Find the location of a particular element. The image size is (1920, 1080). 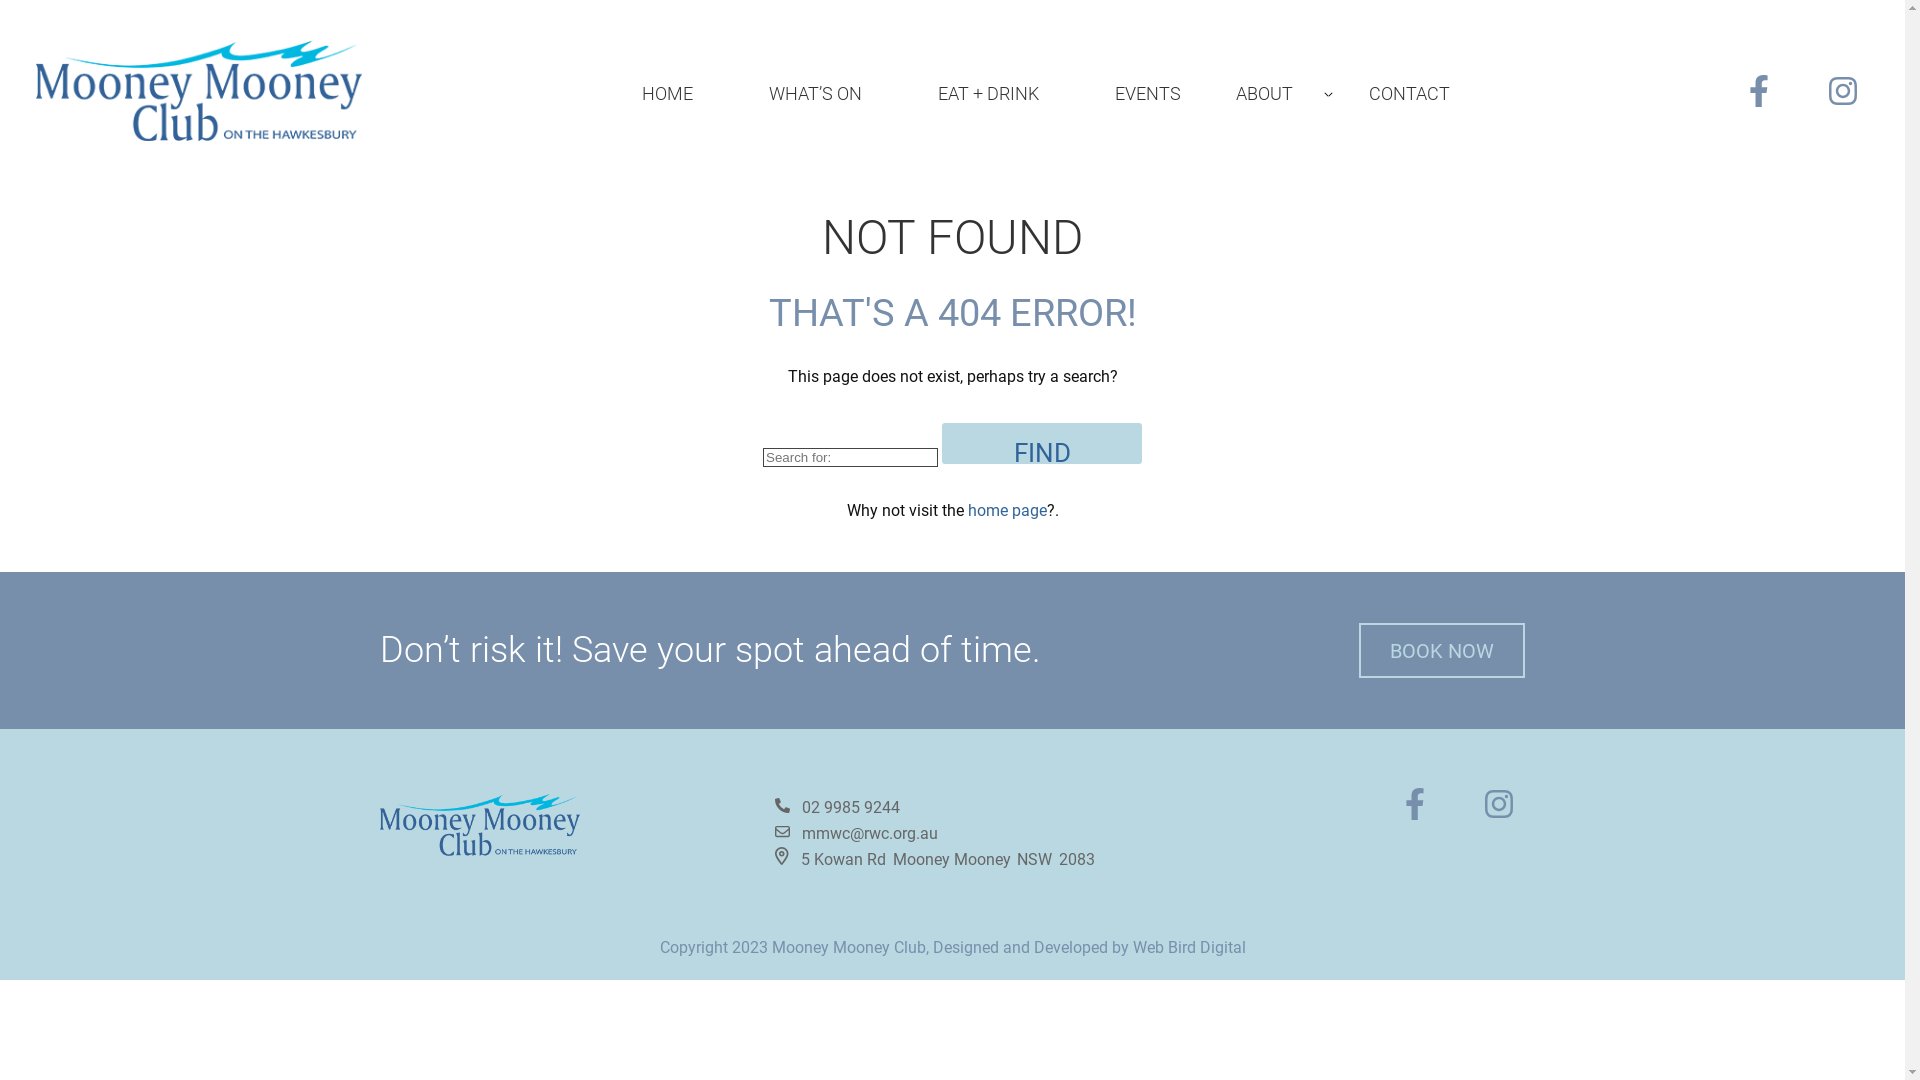

Web Bird Digital is located at coordinates (1188, 948).